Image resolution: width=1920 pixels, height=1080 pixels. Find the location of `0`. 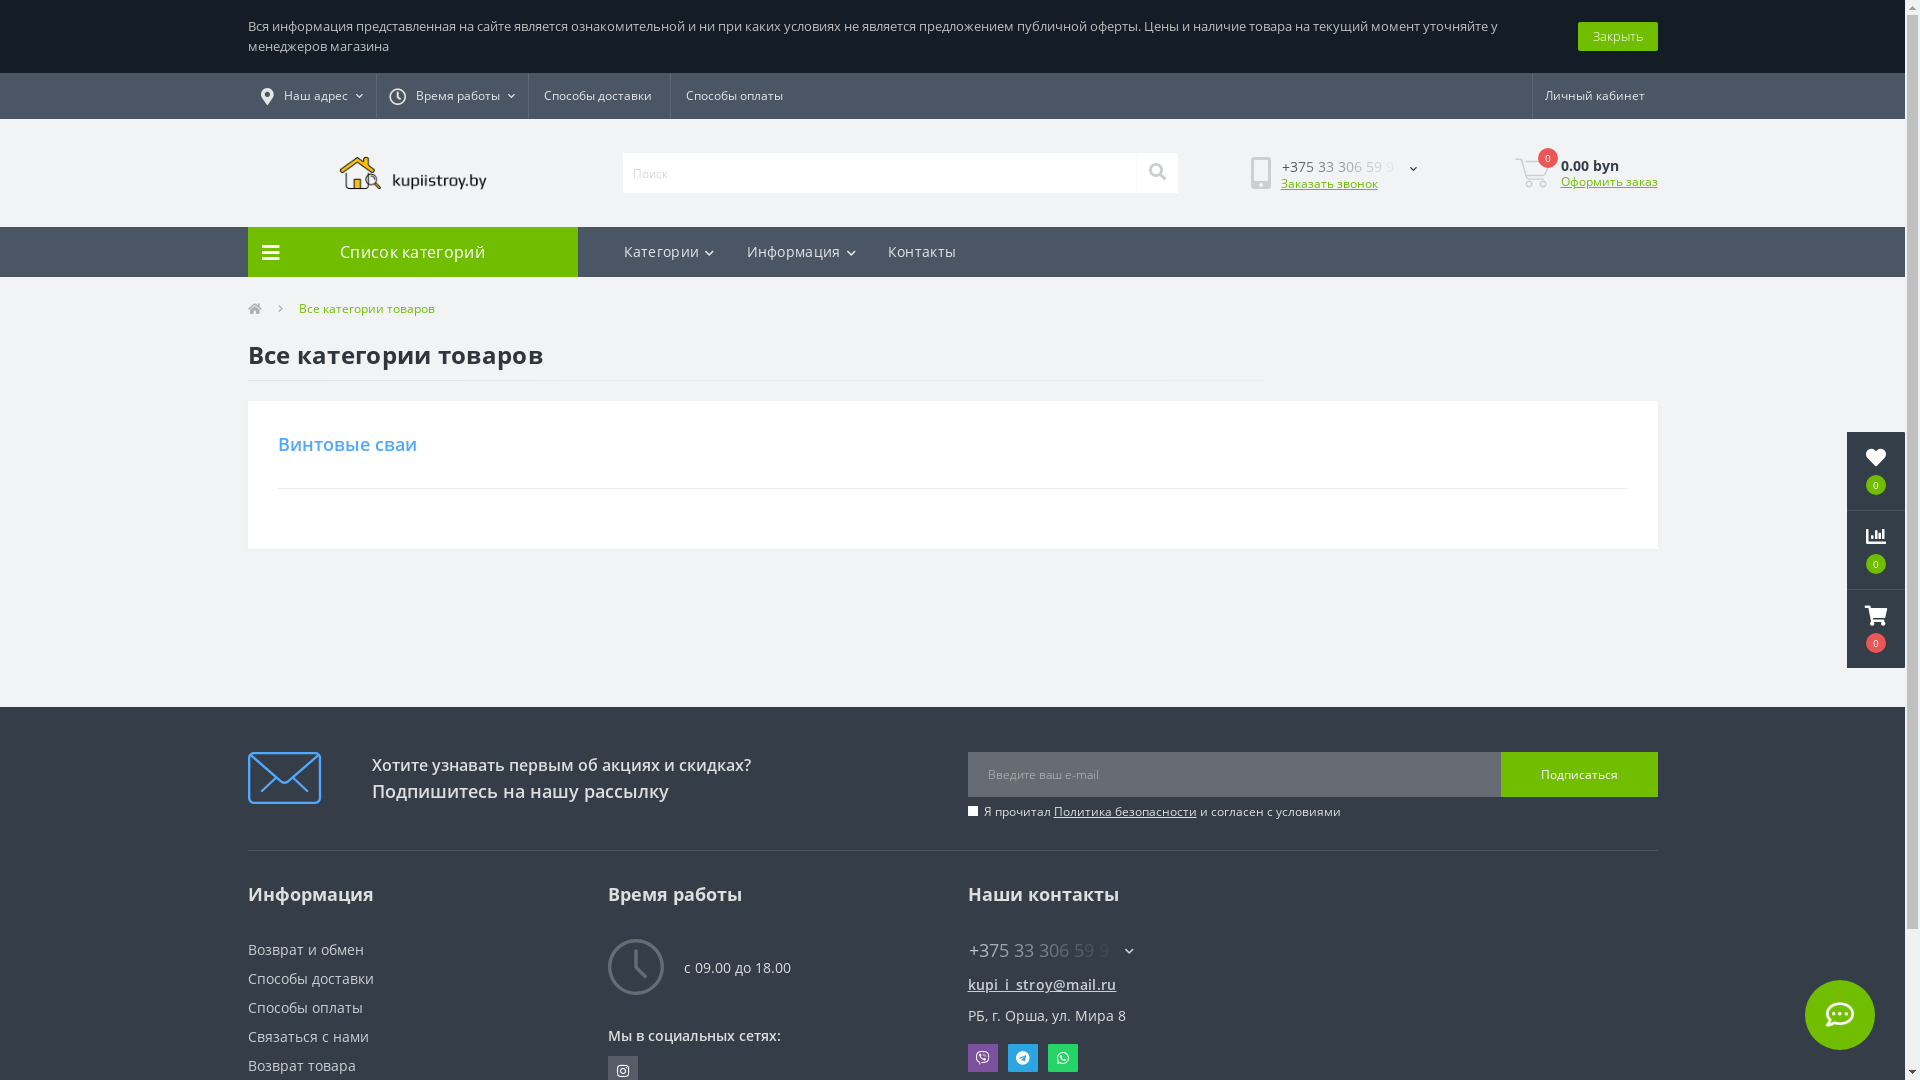

0 is located at coordinates (1532, 173).